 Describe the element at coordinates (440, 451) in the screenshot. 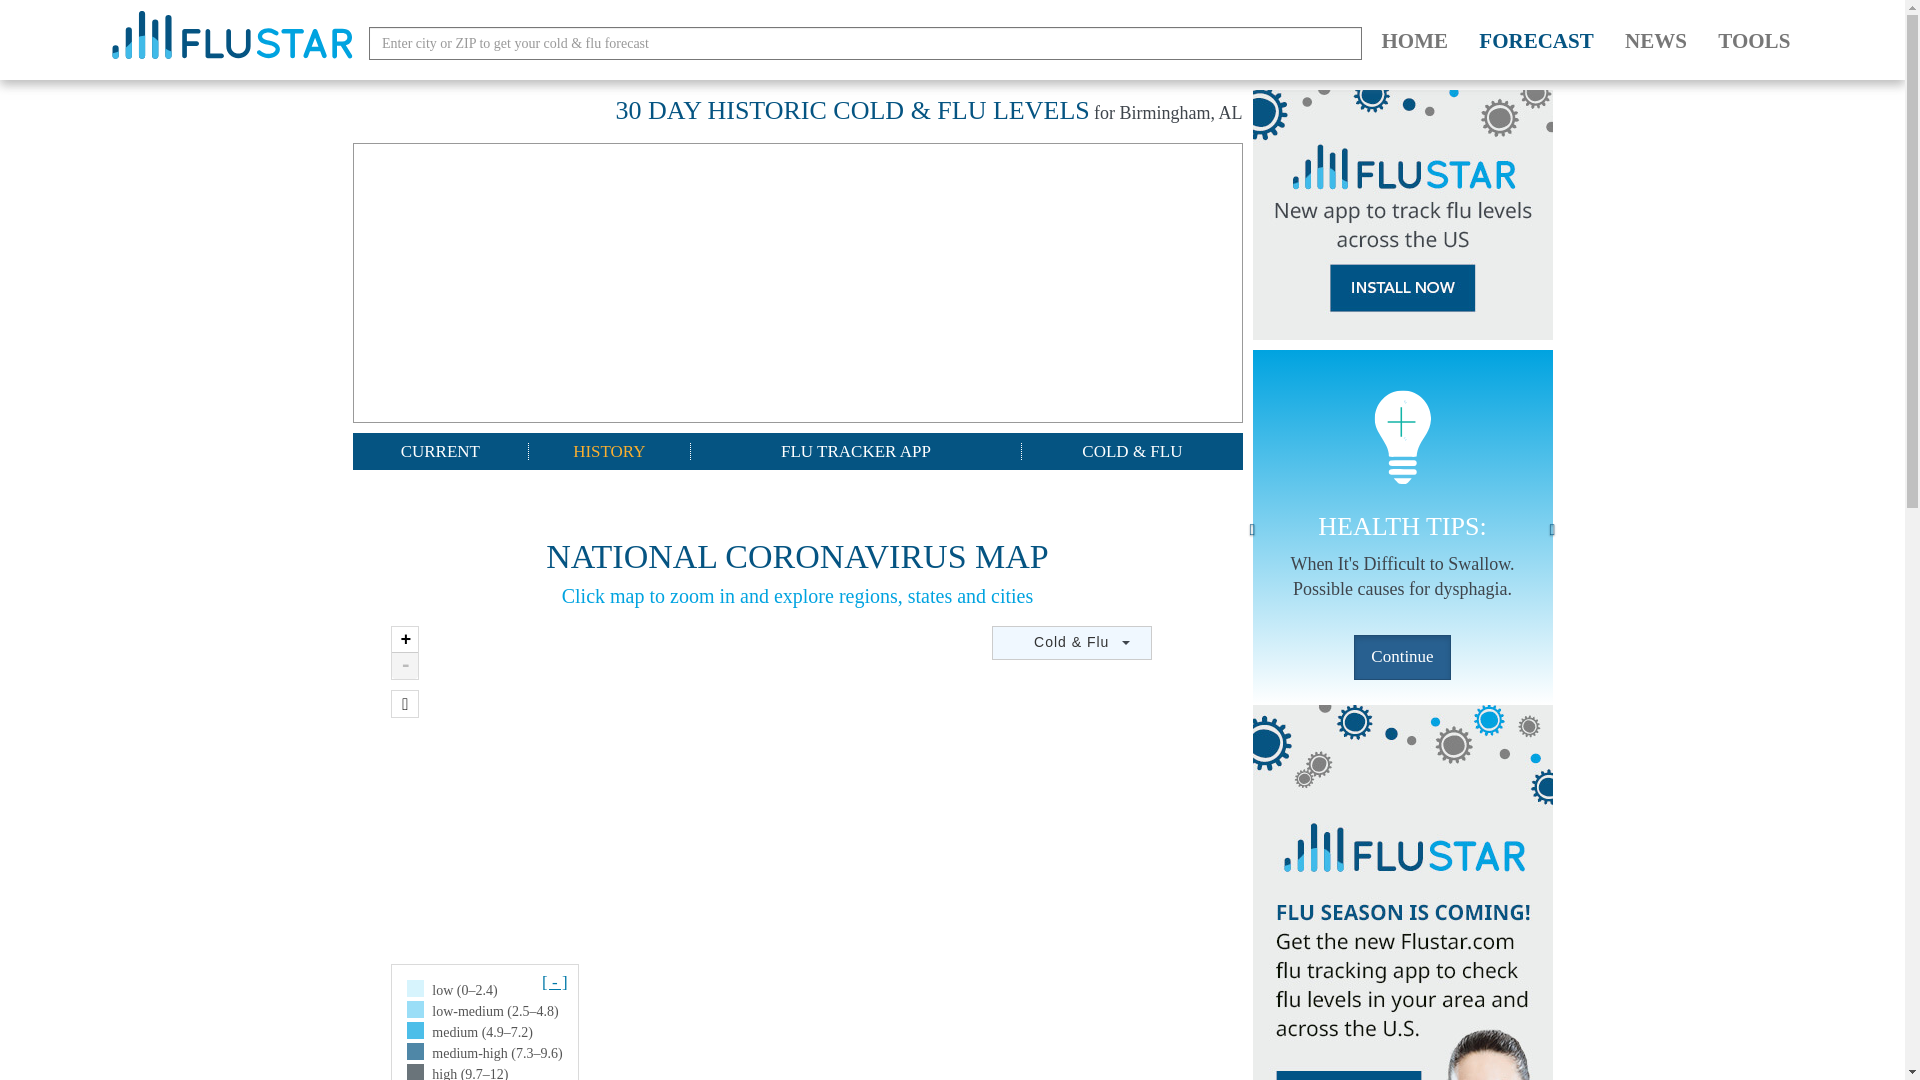

I see `Current cold conditions and top allergens` at that location.